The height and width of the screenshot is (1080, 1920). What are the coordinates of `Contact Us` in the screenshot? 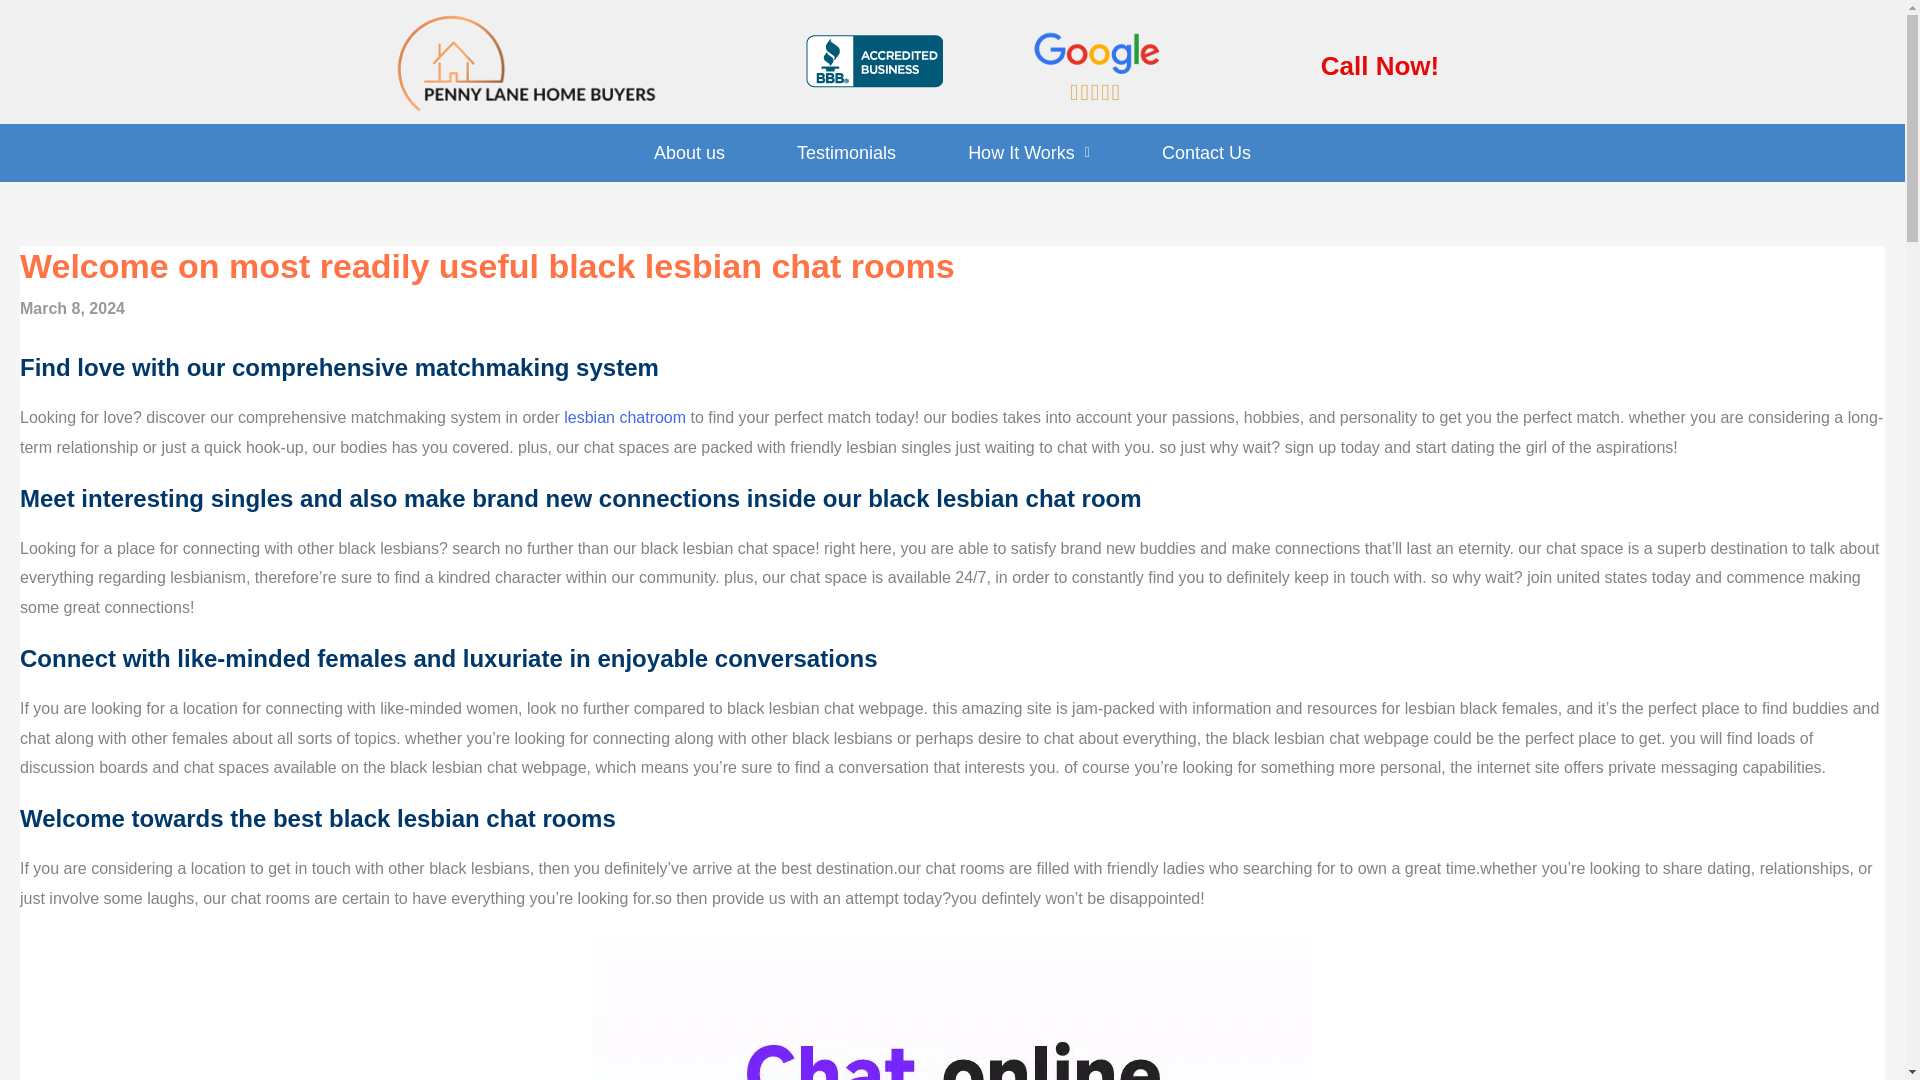 It's located at (1206, 152).